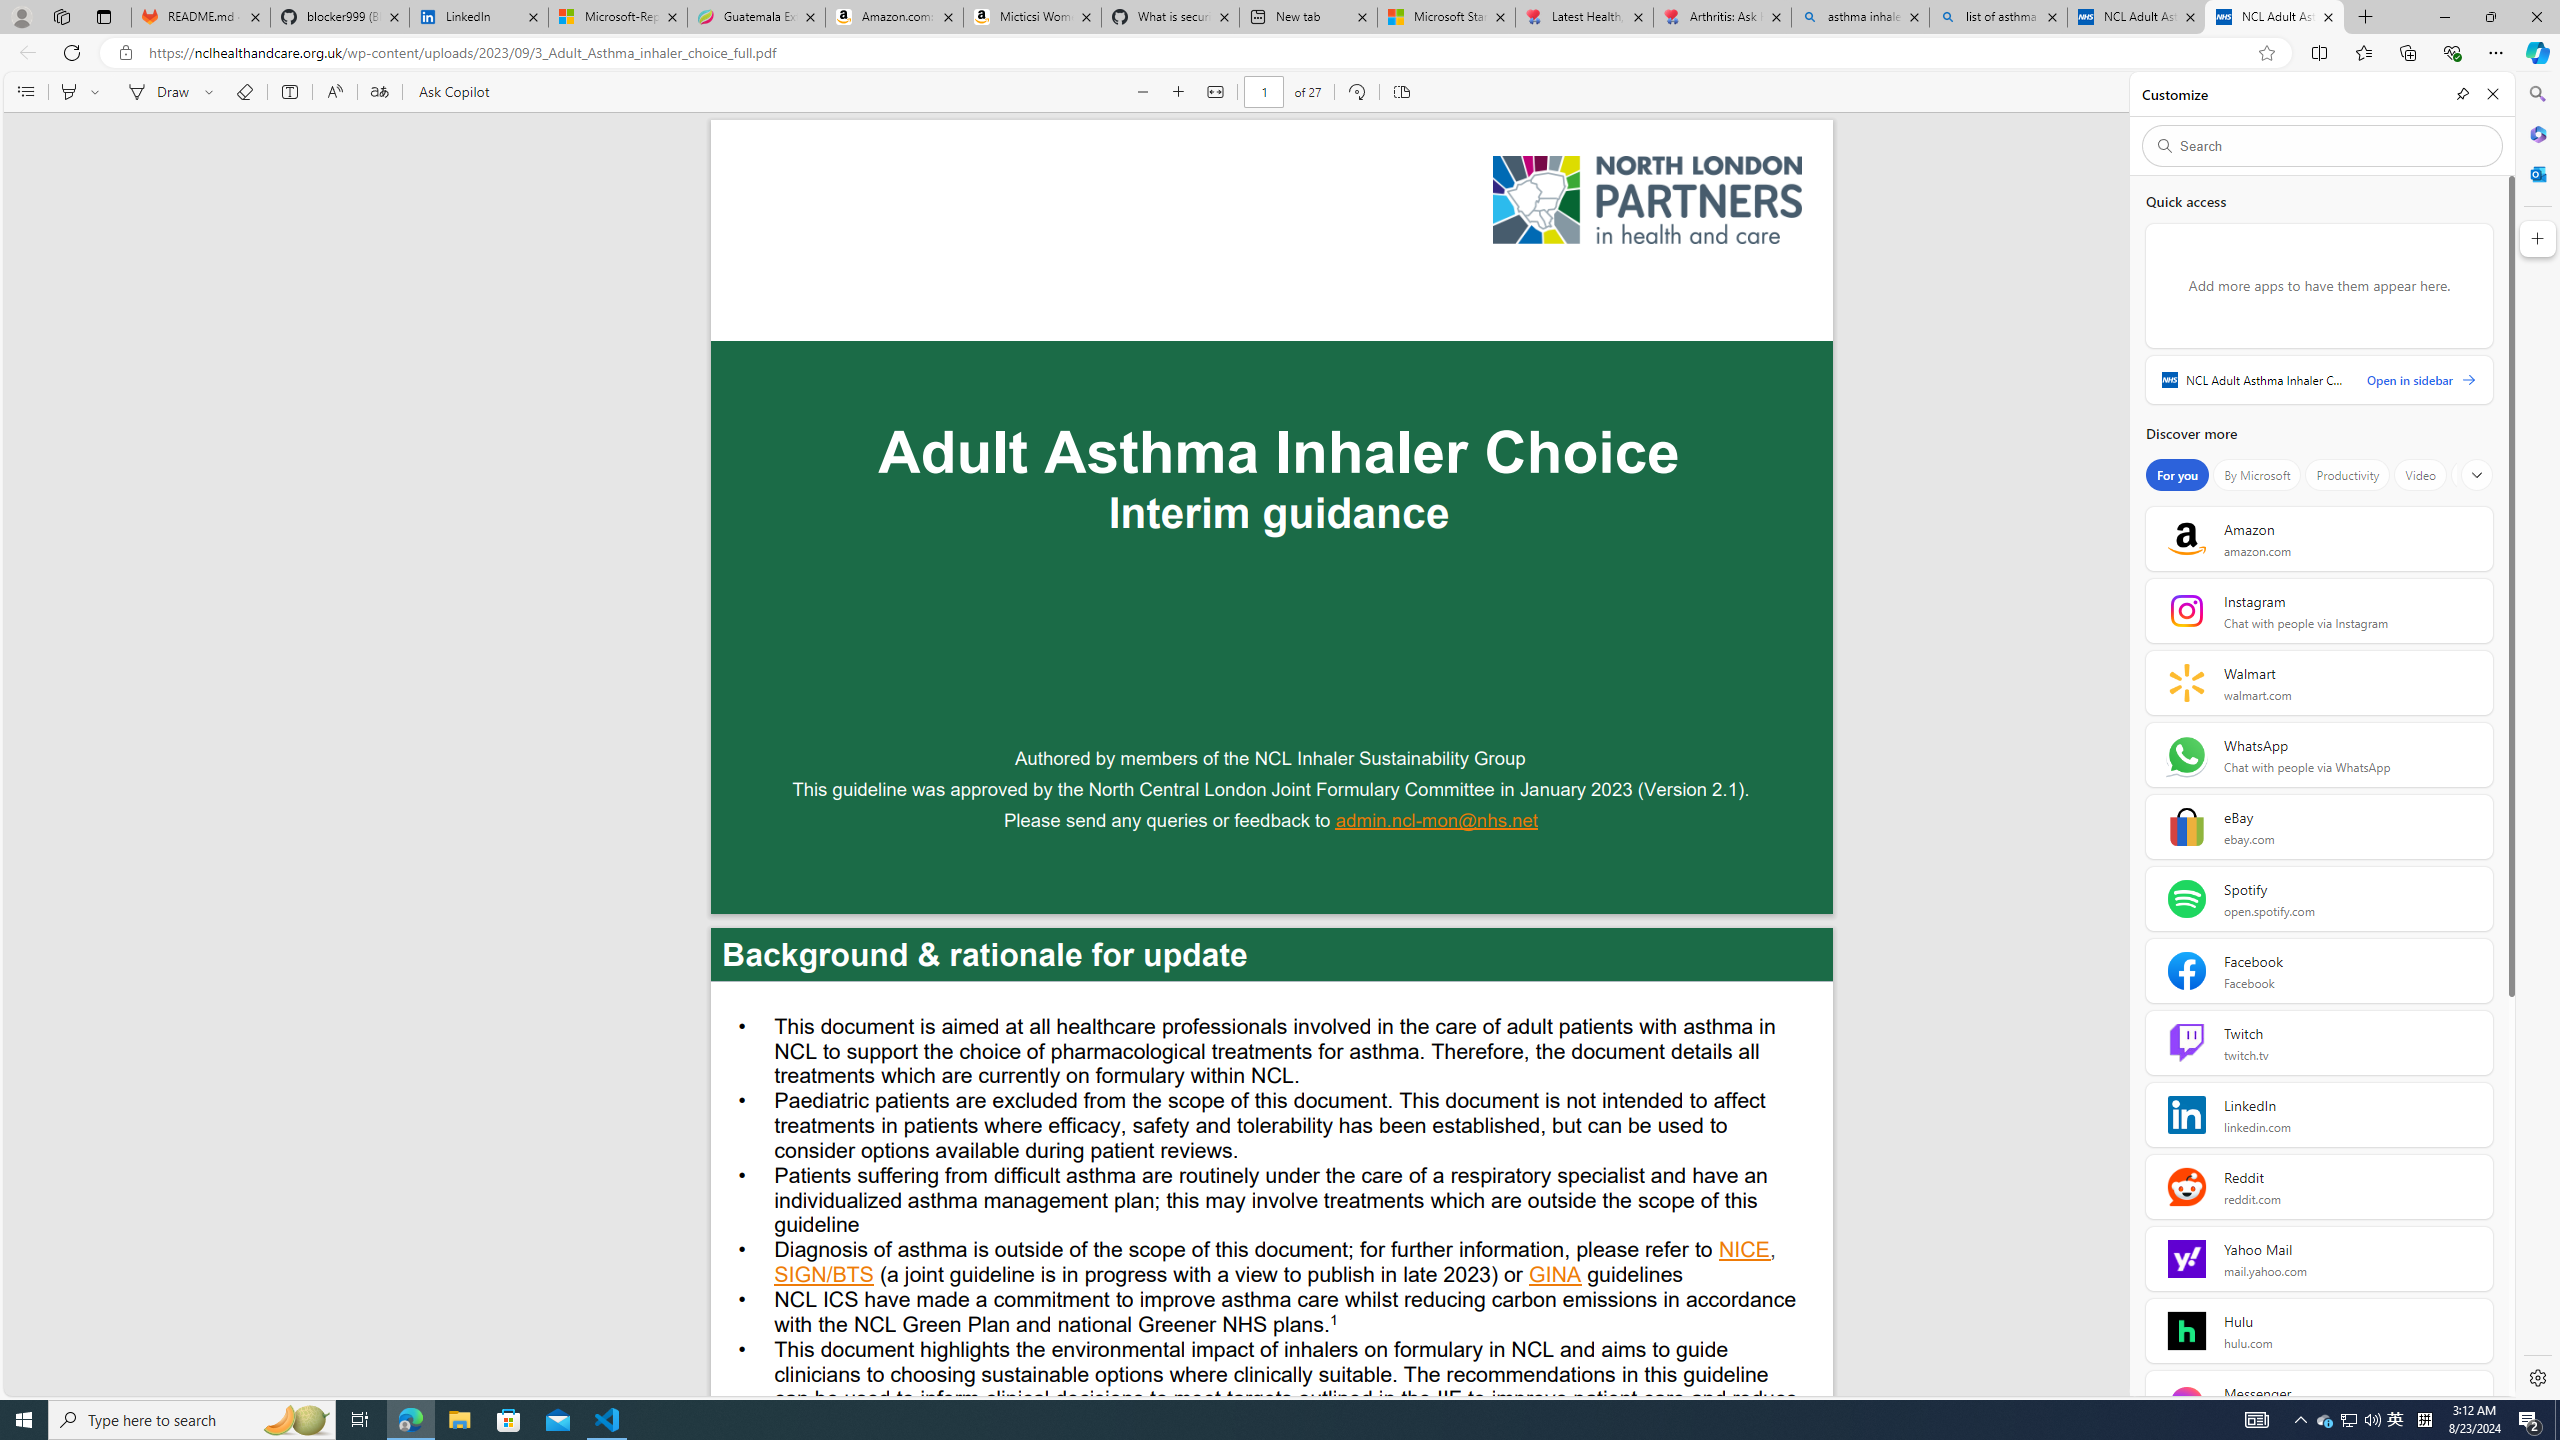 The width and height of the screenshot is (2560, 1440). I want to click on Productivity, so click(2348, 475).